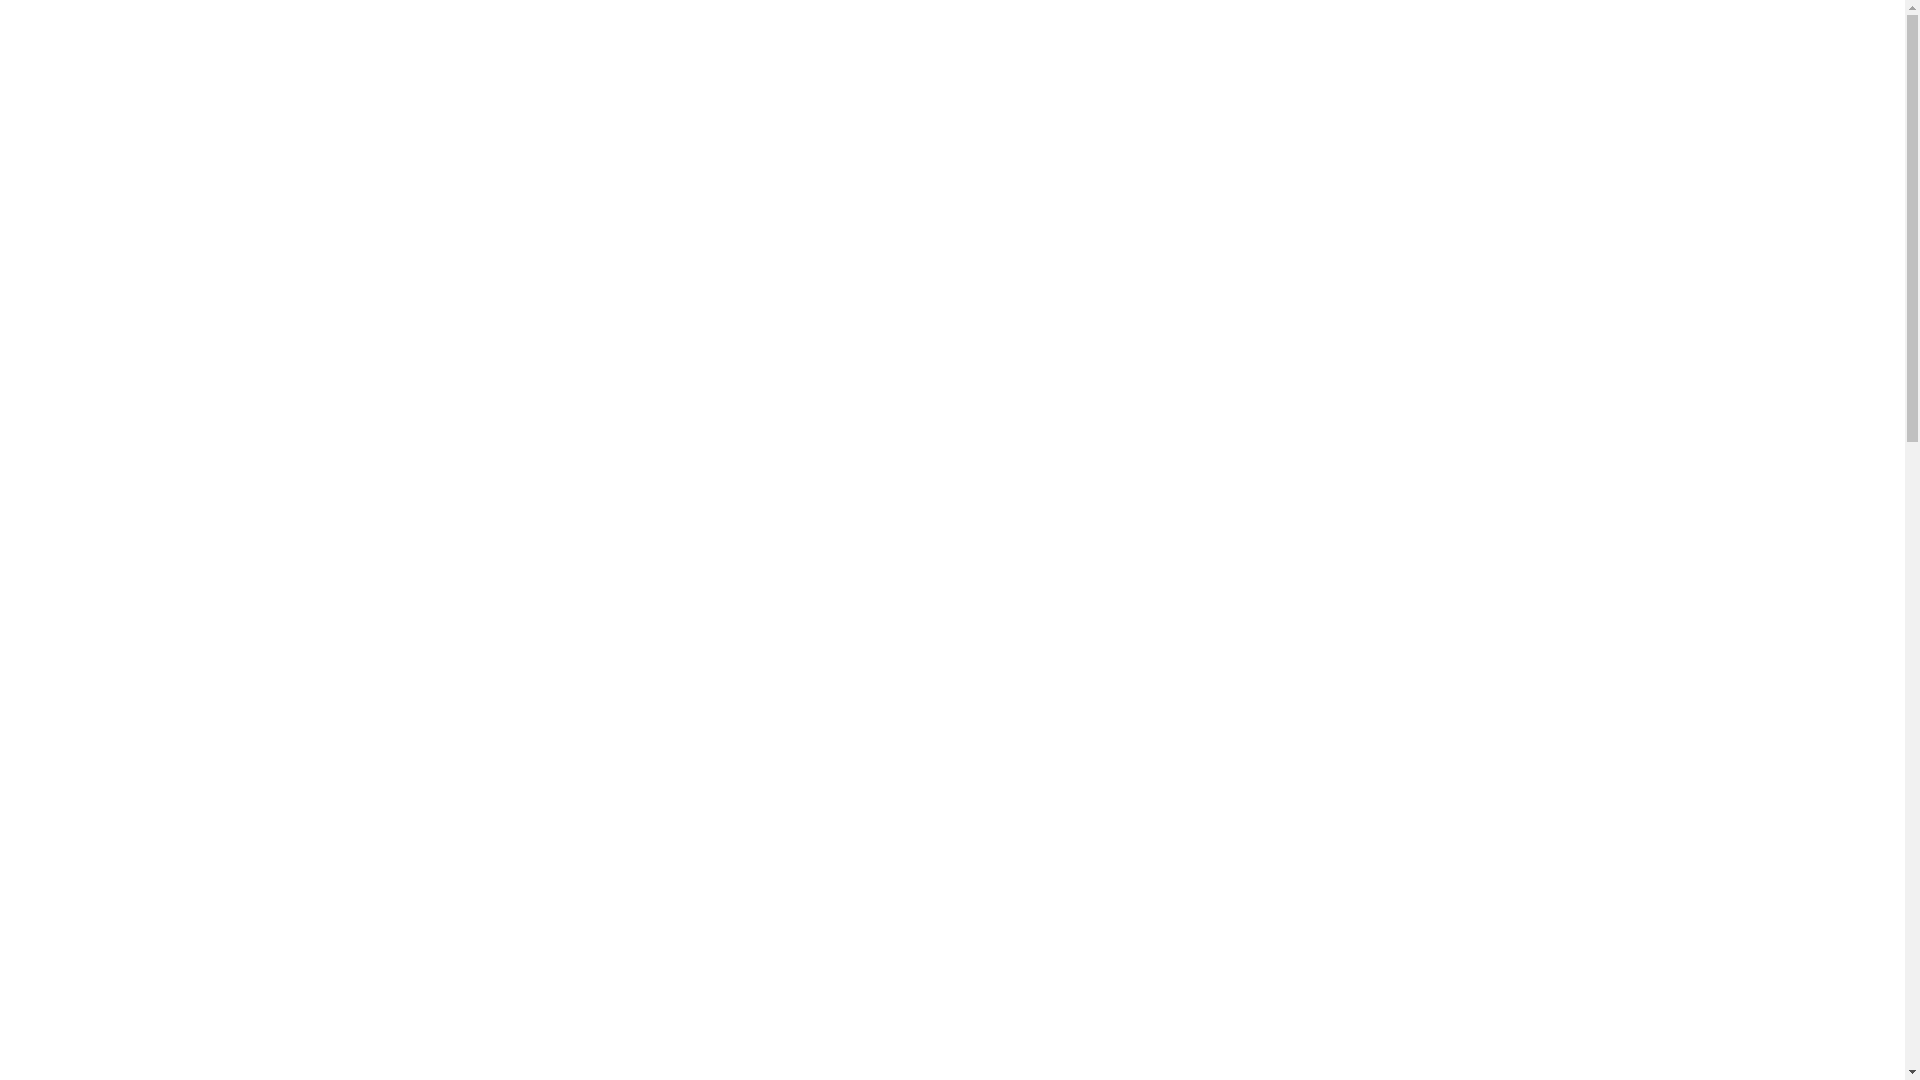 The image size is (1920, 1080). Describe the element at coordinates (1544, 78) in the screenshot. I see `Search` at that location.